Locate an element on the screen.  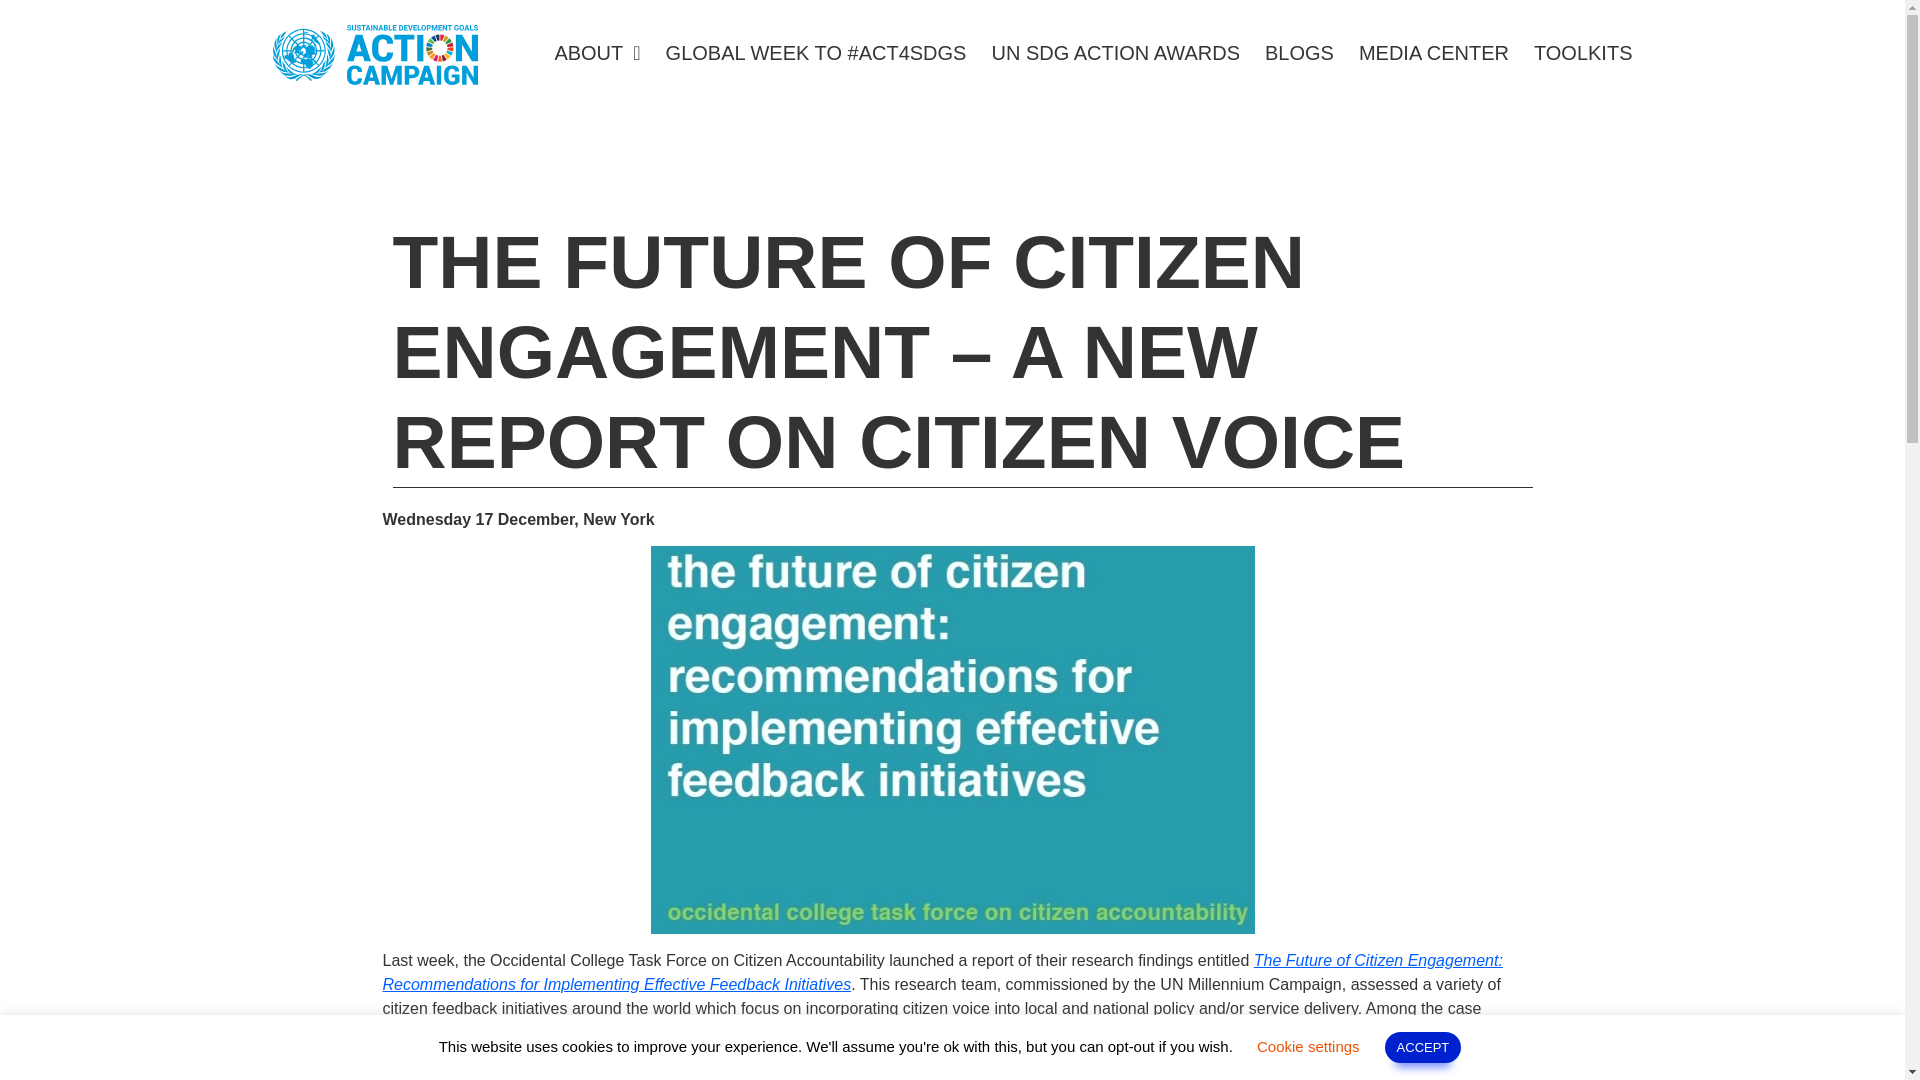
BLOGS is located at coordinates (1300, 94).